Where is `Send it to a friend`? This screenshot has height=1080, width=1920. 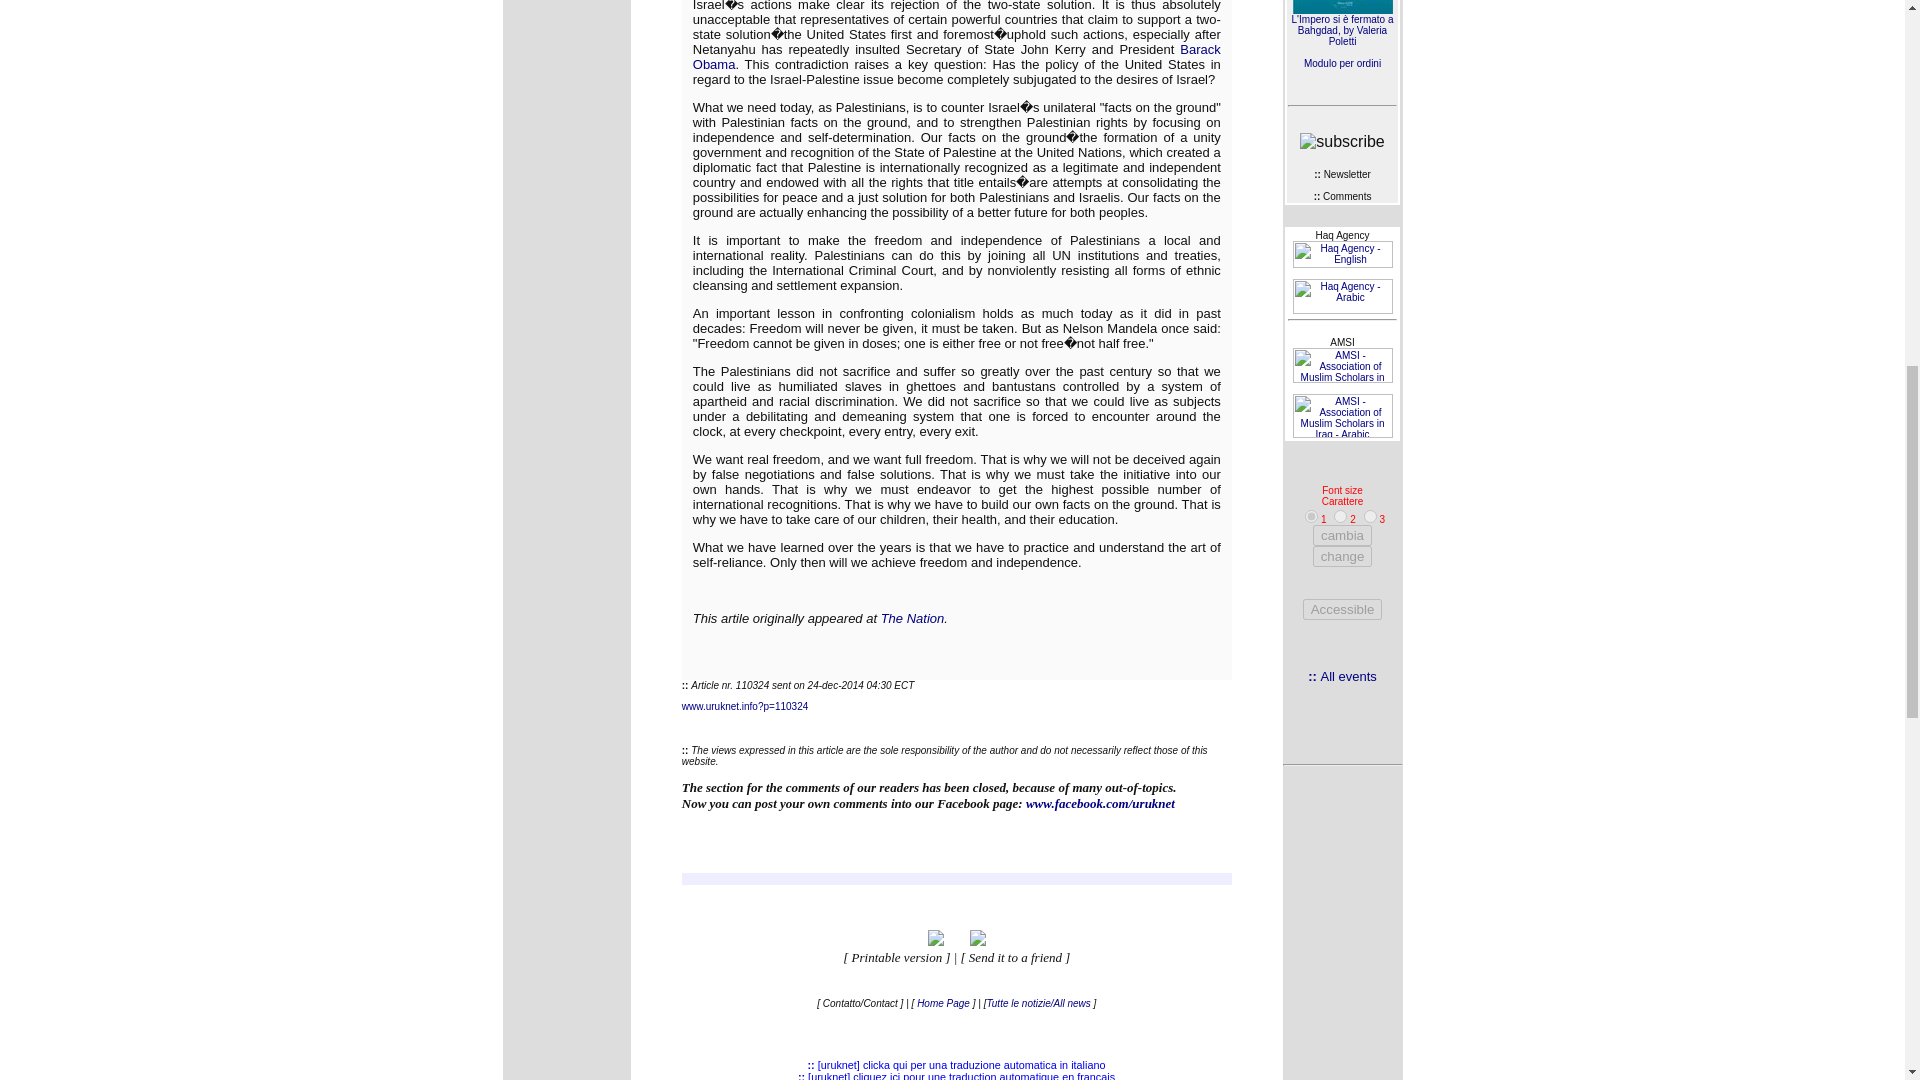 Send it to a friend is located at coordinates (1015, 958).